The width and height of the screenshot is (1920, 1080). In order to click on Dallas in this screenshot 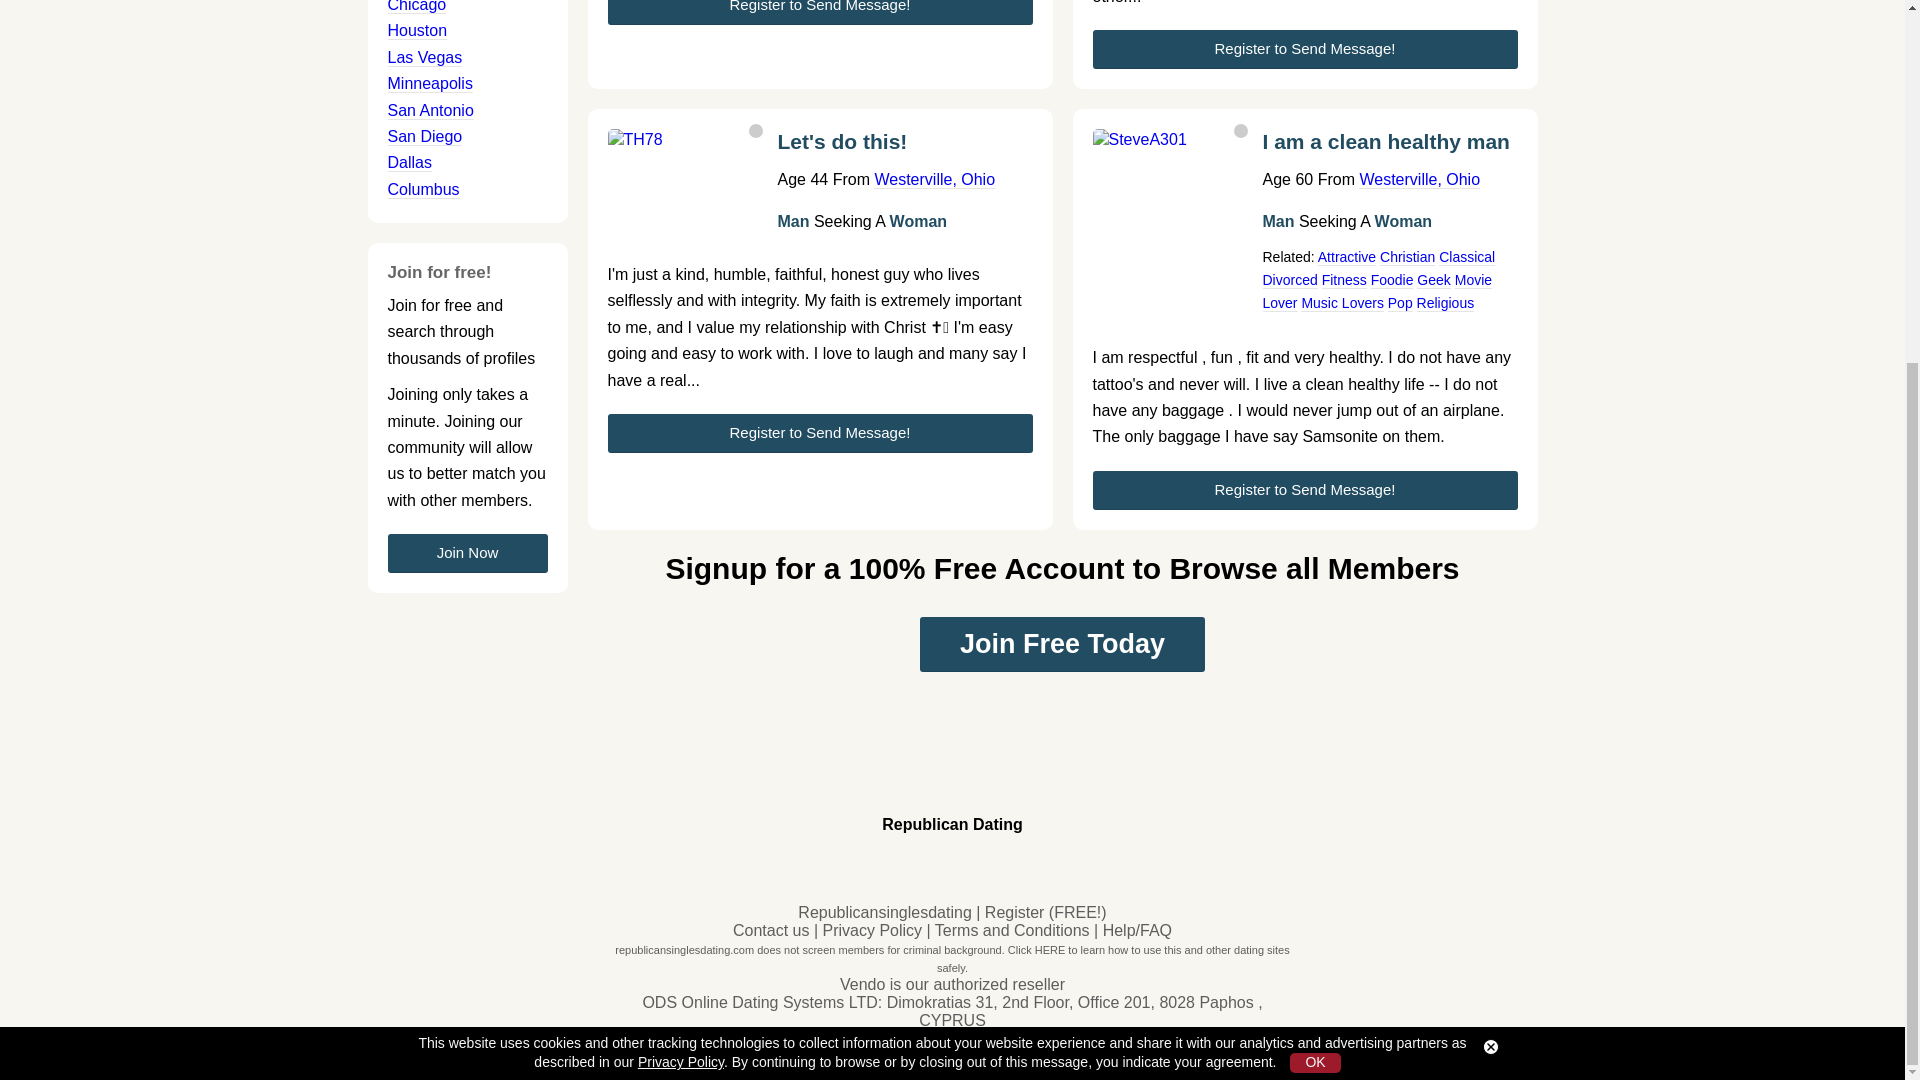, I will do `click(410, 162)`.